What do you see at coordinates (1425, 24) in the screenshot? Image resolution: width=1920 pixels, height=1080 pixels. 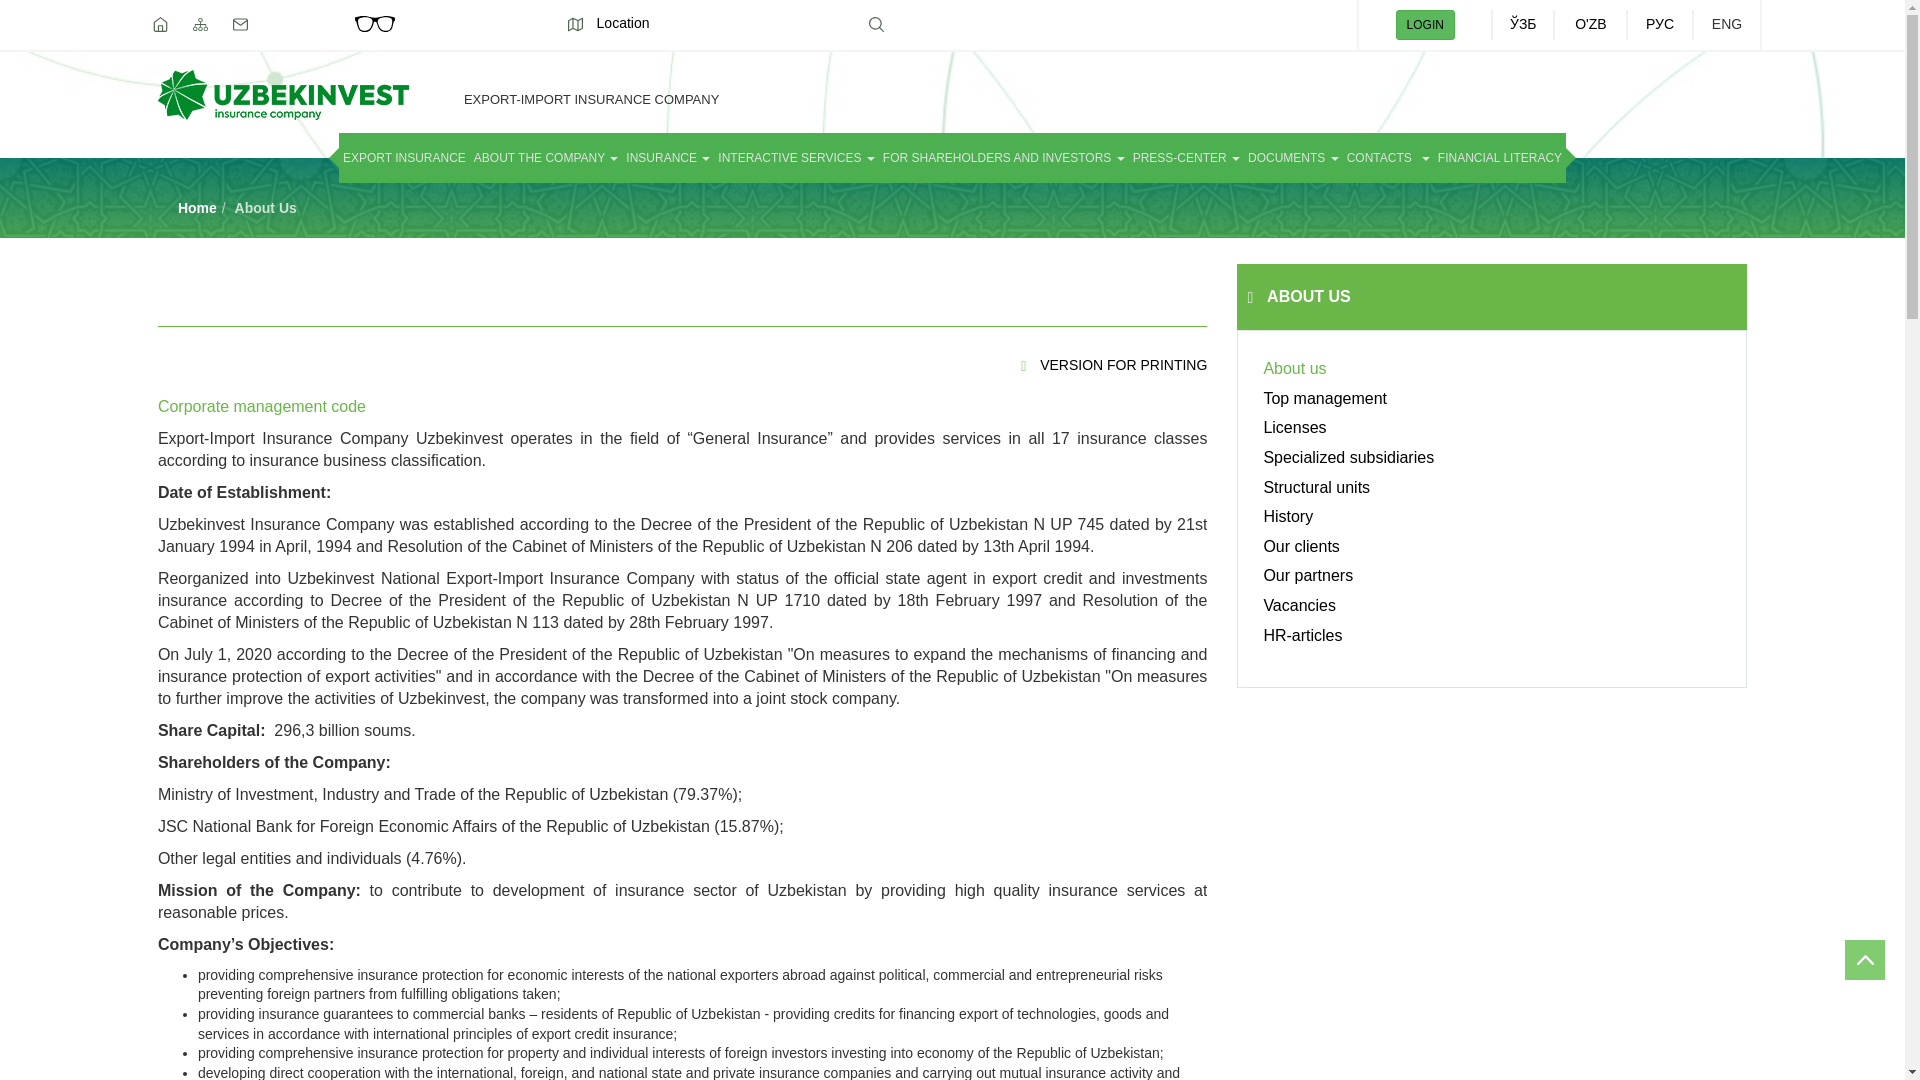 I see `LOGIN` at bounding box center [1425, 24].